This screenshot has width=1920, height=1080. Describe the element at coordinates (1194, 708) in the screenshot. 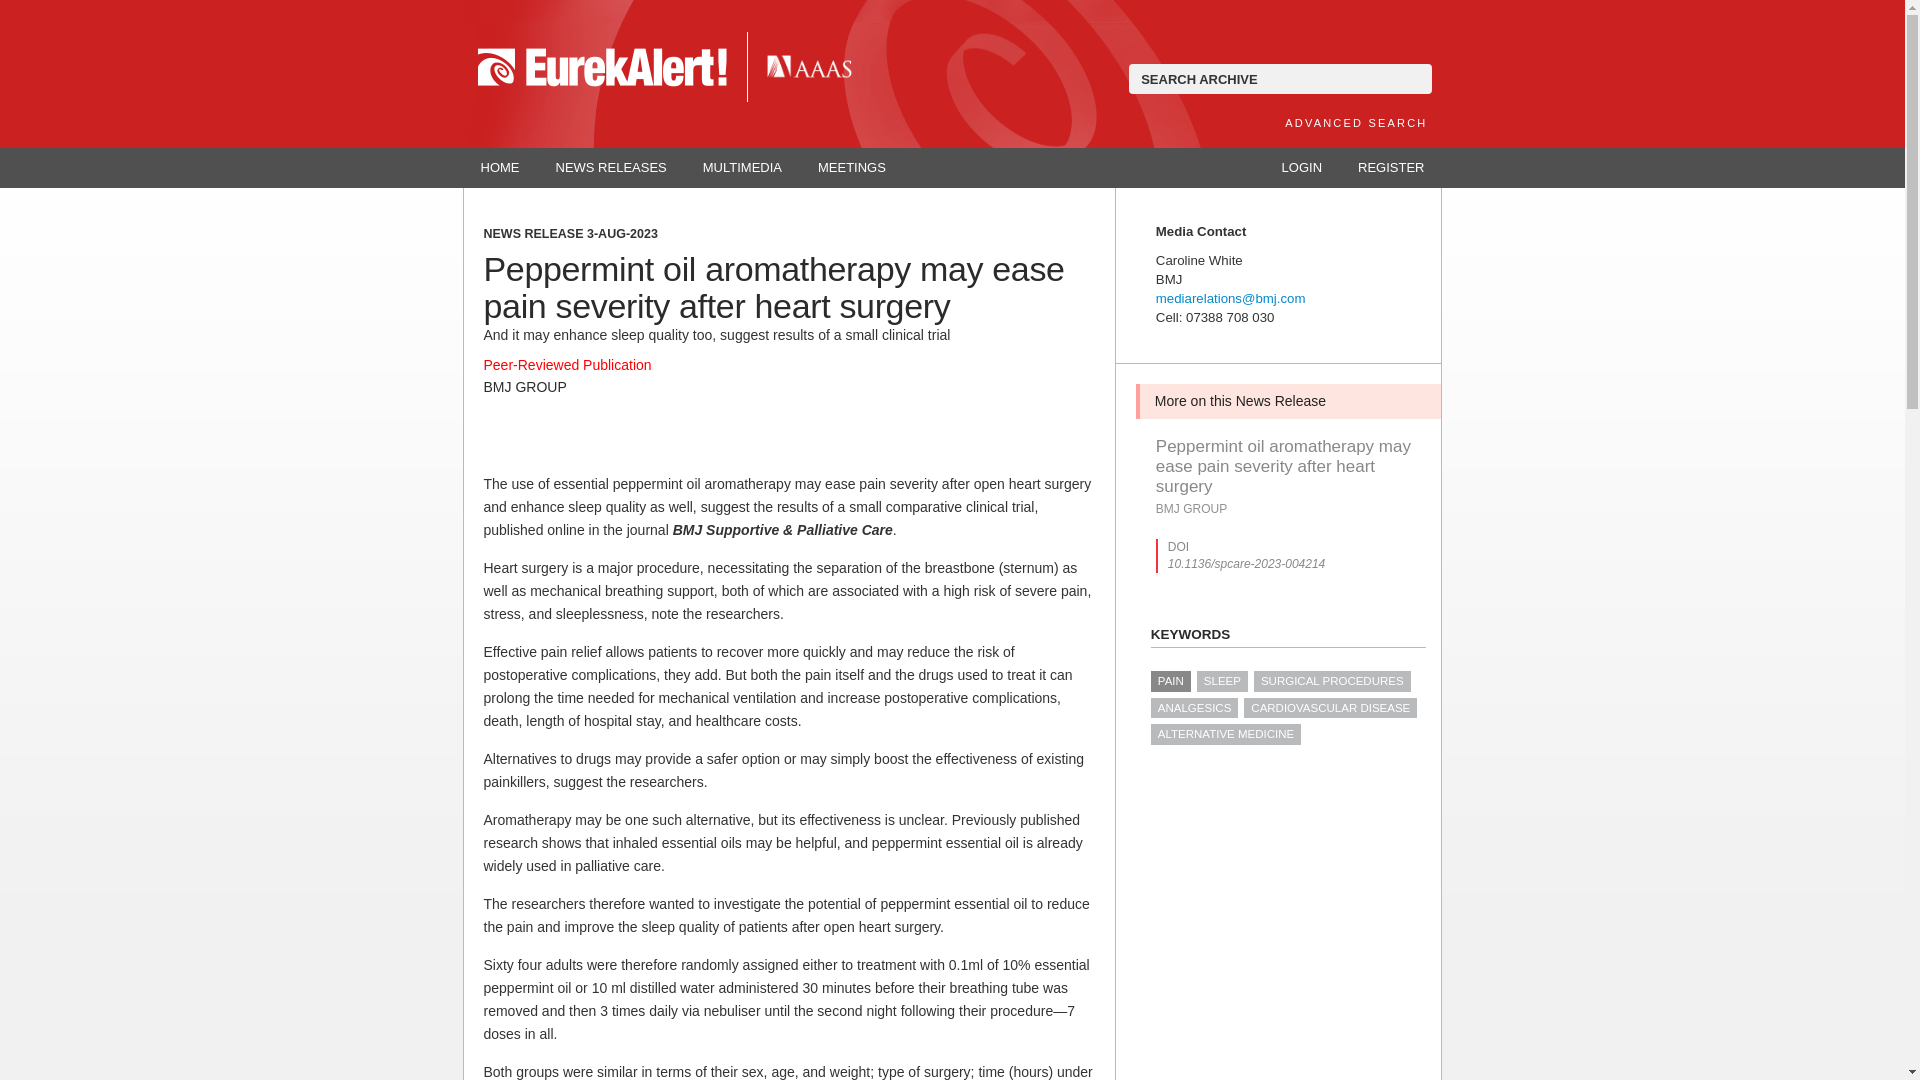

I see `ANALGESICS` at that location.